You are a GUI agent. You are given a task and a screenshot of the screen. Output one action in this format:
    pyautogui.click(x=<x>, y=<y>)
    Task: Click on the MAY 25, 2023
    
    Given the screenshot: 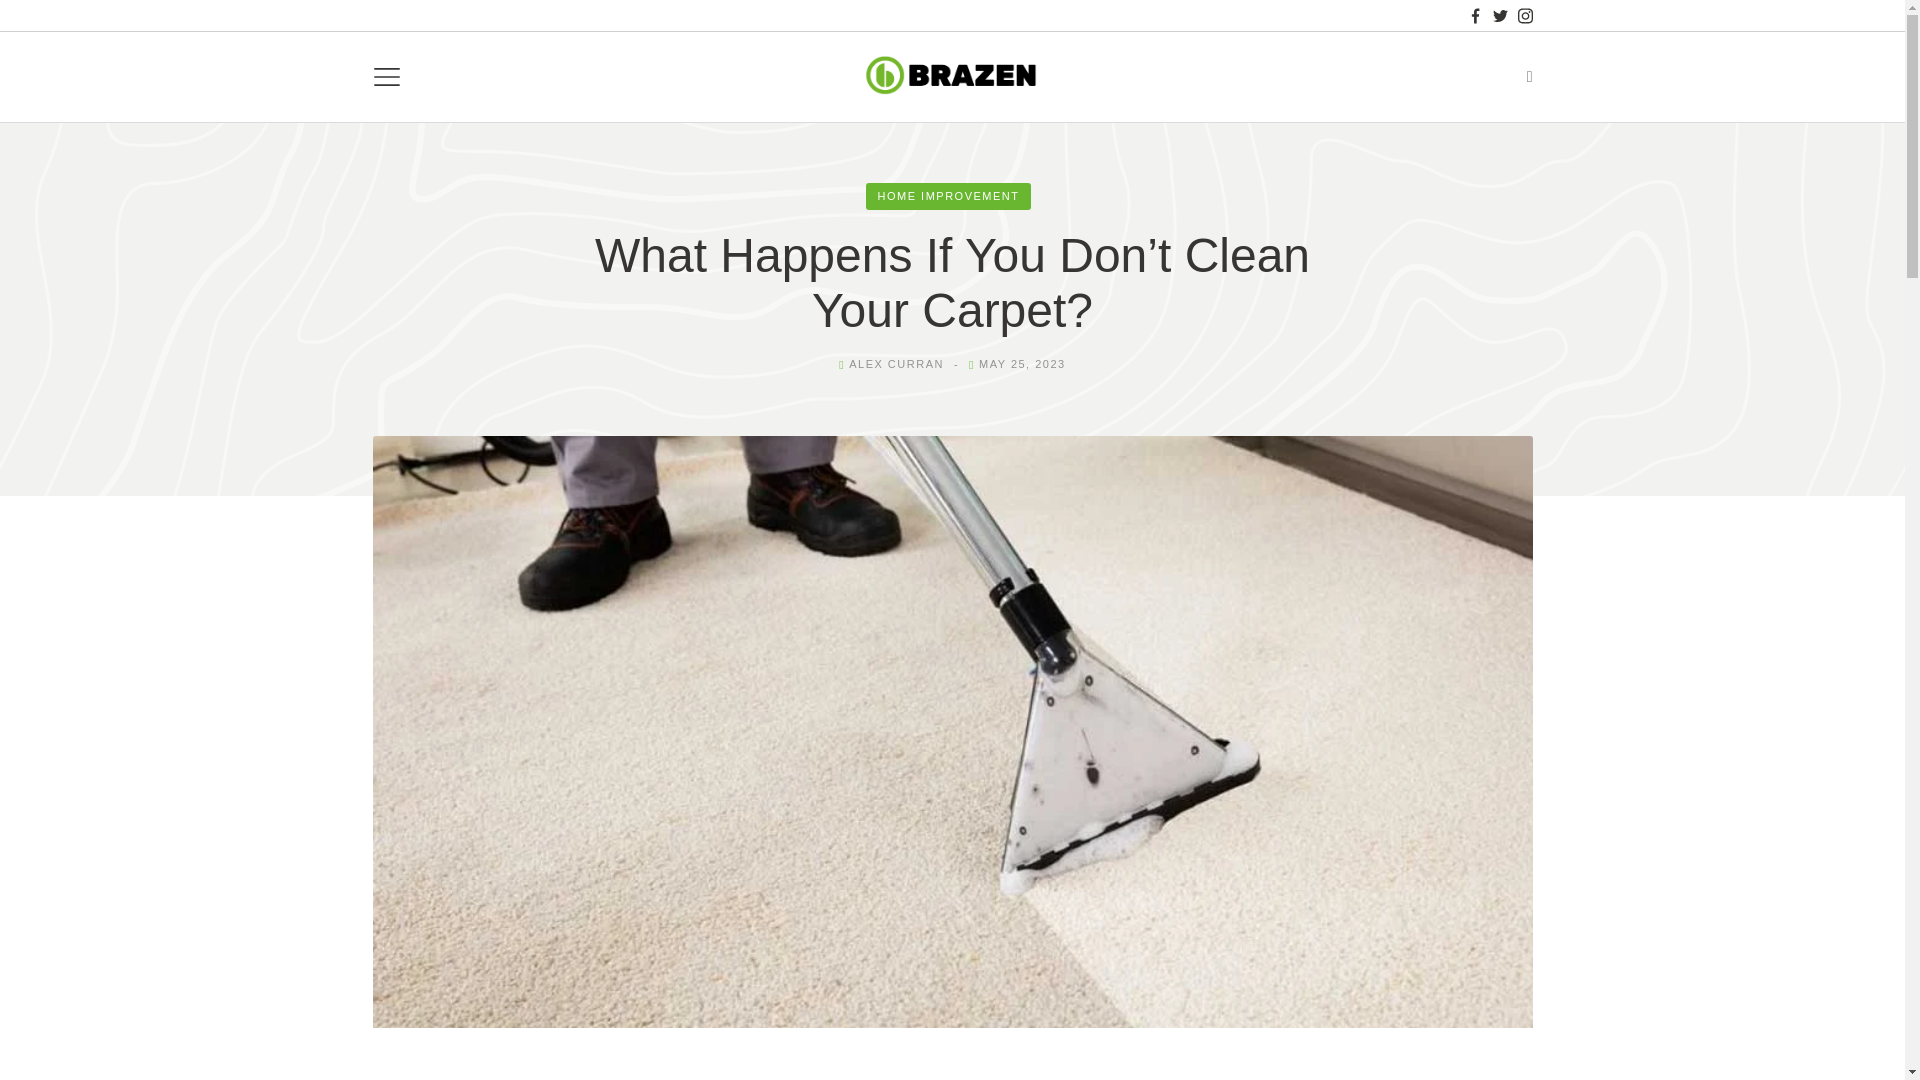 What is the action you would take?
    pyautogui.click(x=1022, y=364)
    